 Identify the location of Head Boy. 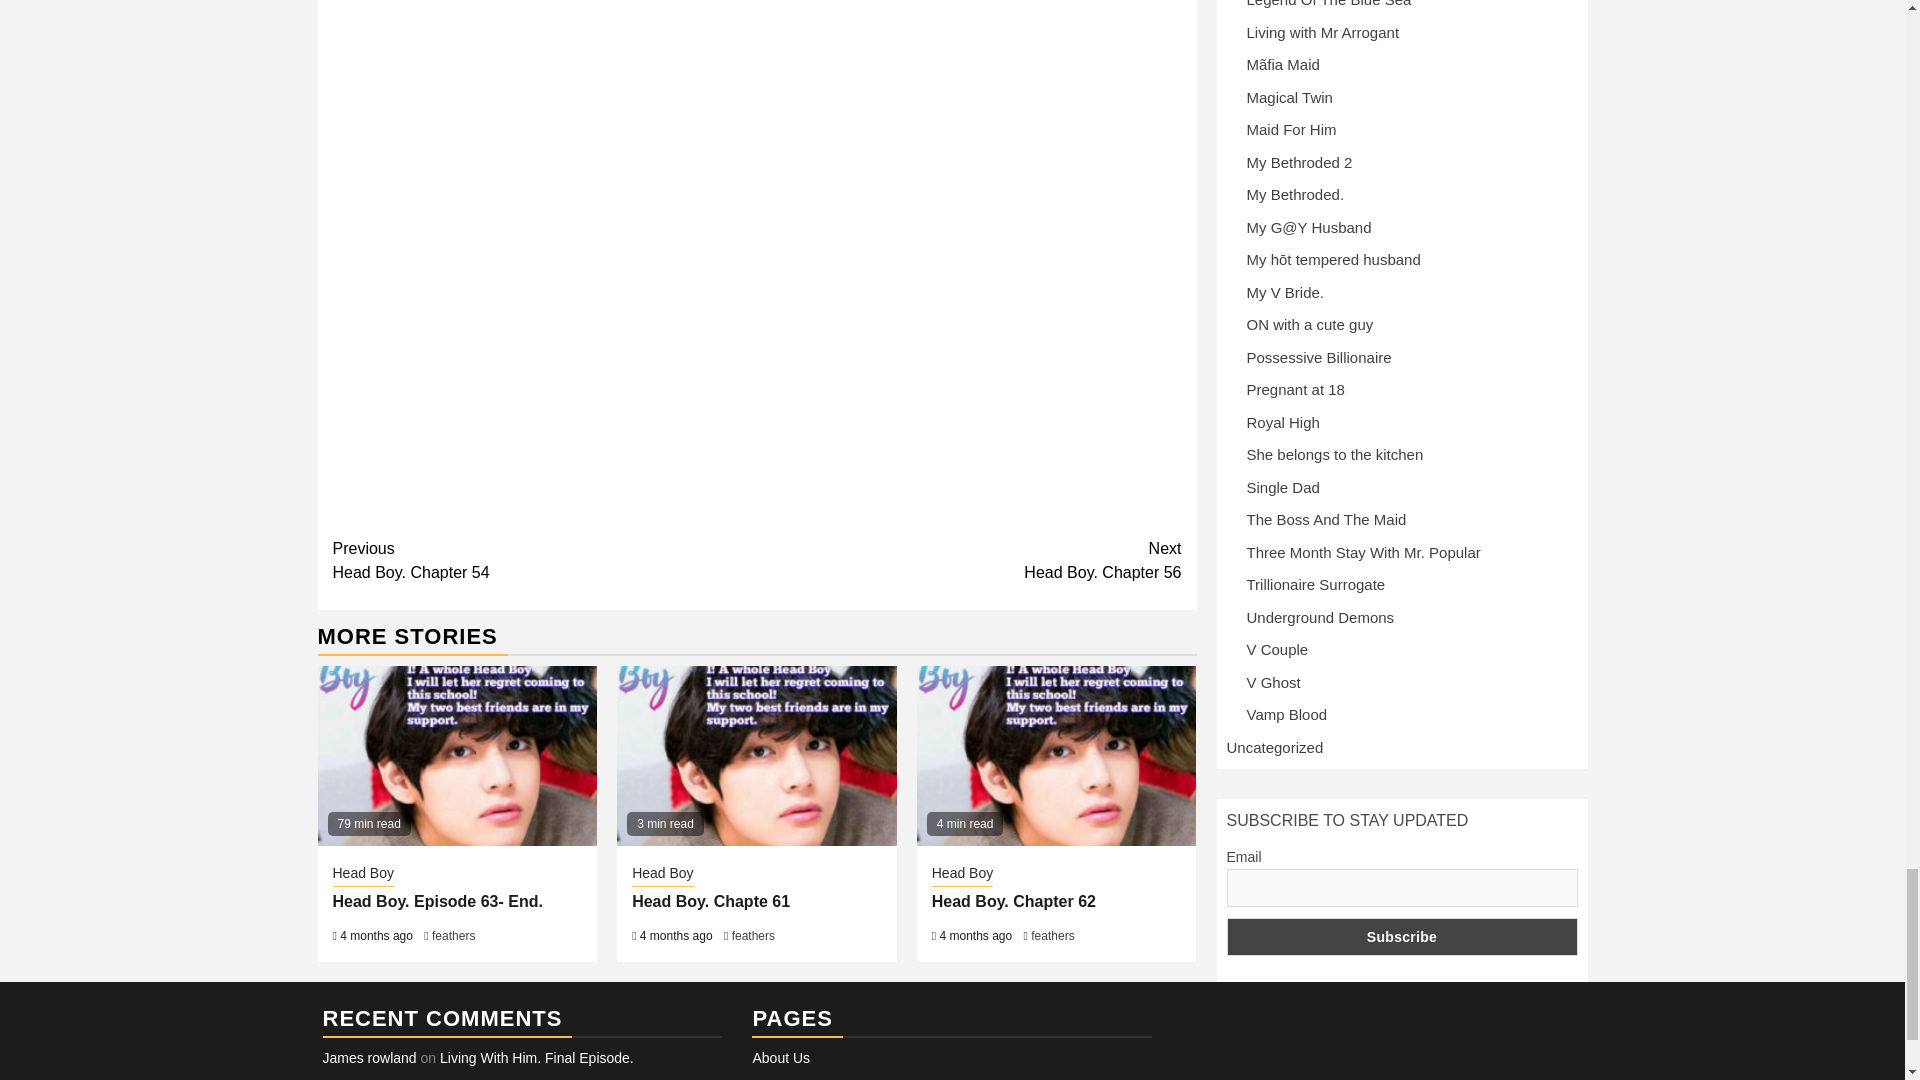
(436, 902).